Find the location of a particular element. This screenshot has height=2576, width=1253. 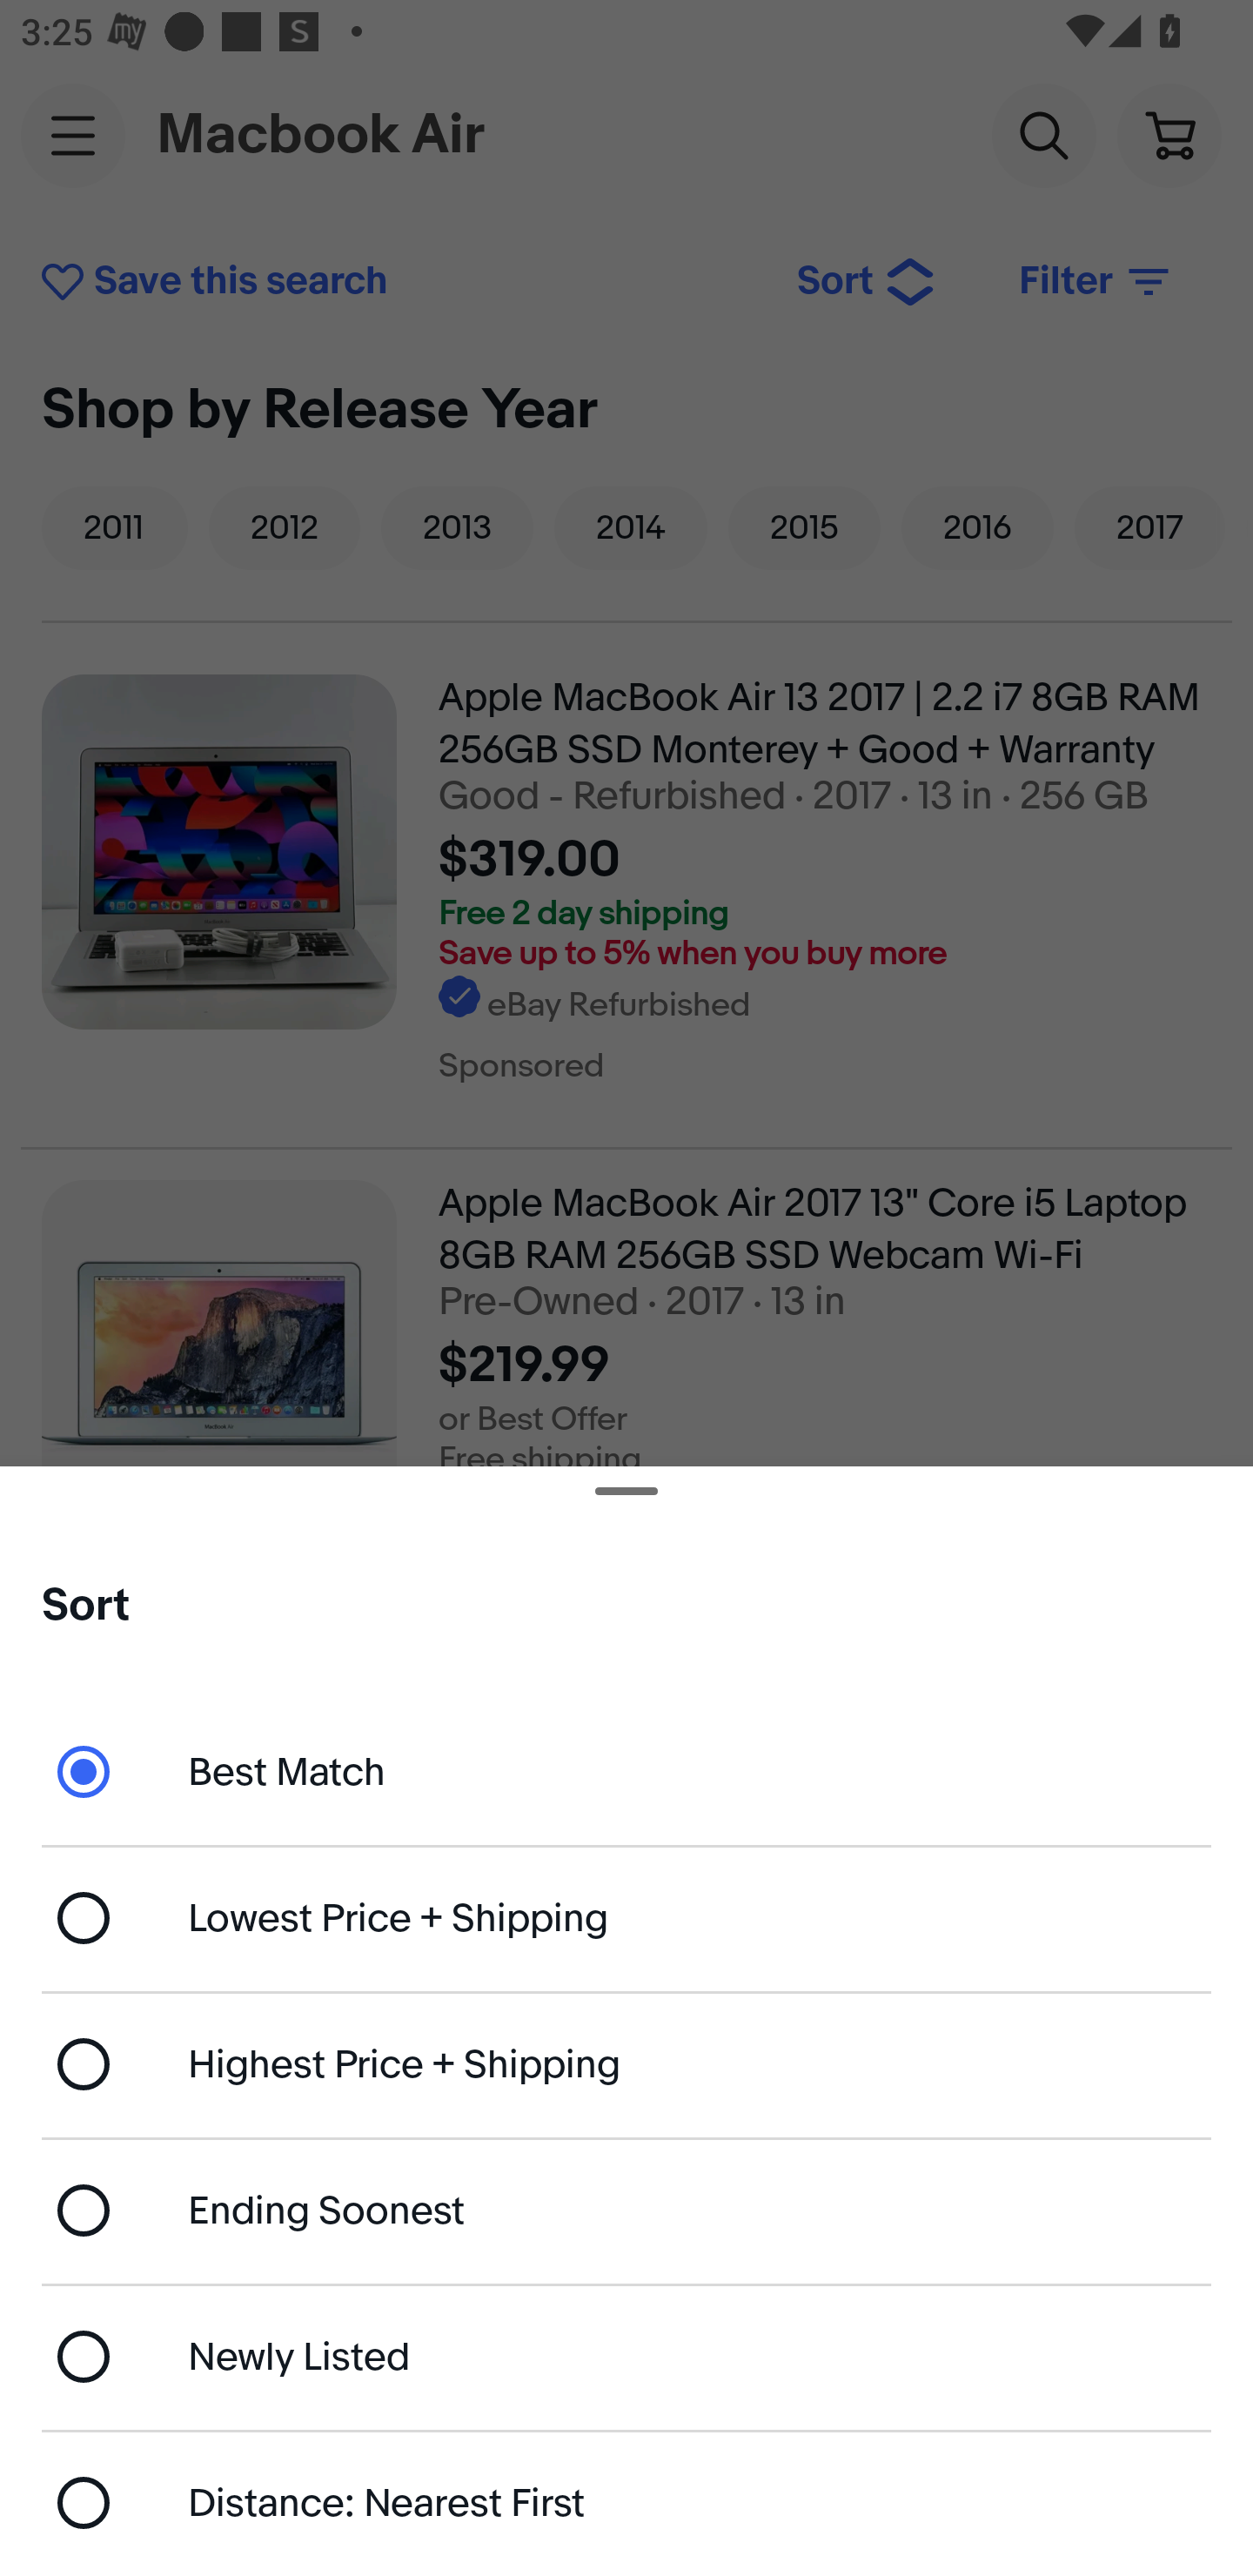

Best Match - currently selected Best Match is located at coordinates (626, 1770).